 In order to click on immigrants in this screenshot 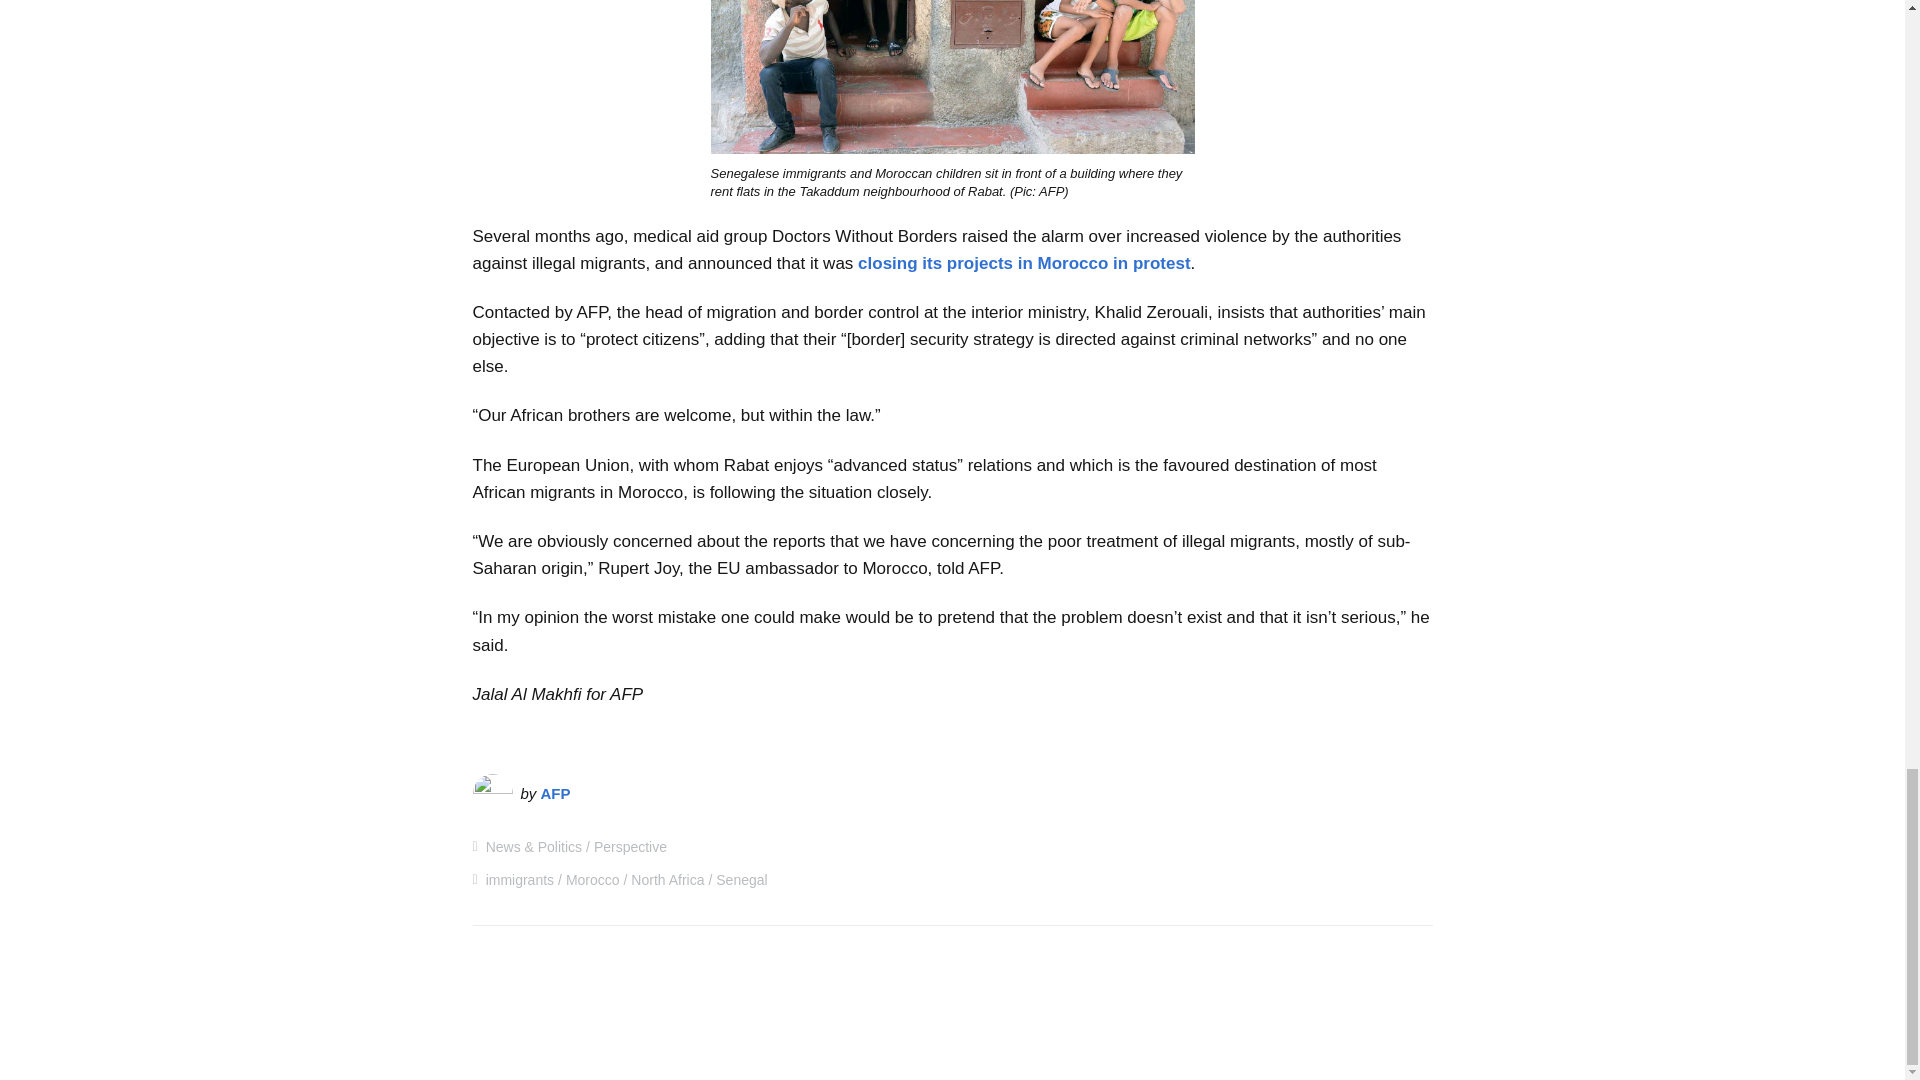, I will do `click(520, 879)`.